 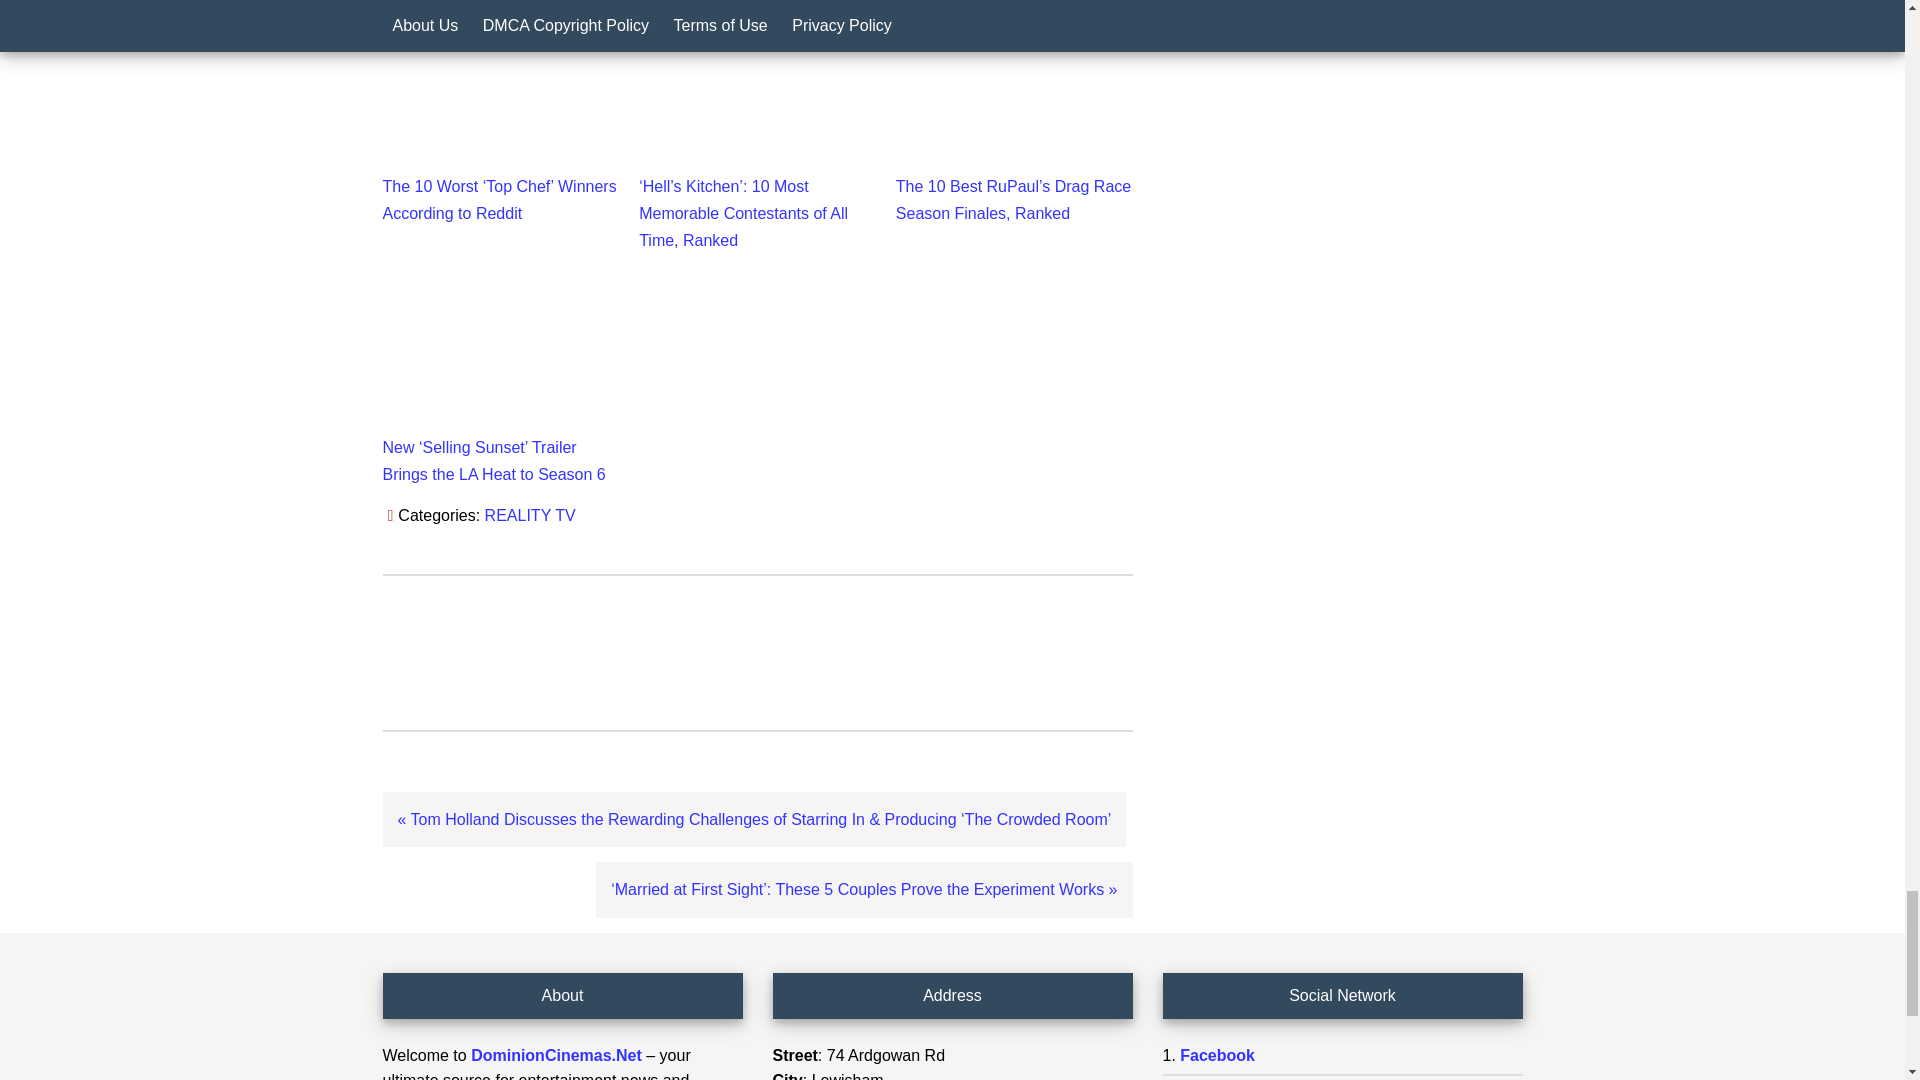 I want to click on REALITY TV, so click(x=530, y=514).